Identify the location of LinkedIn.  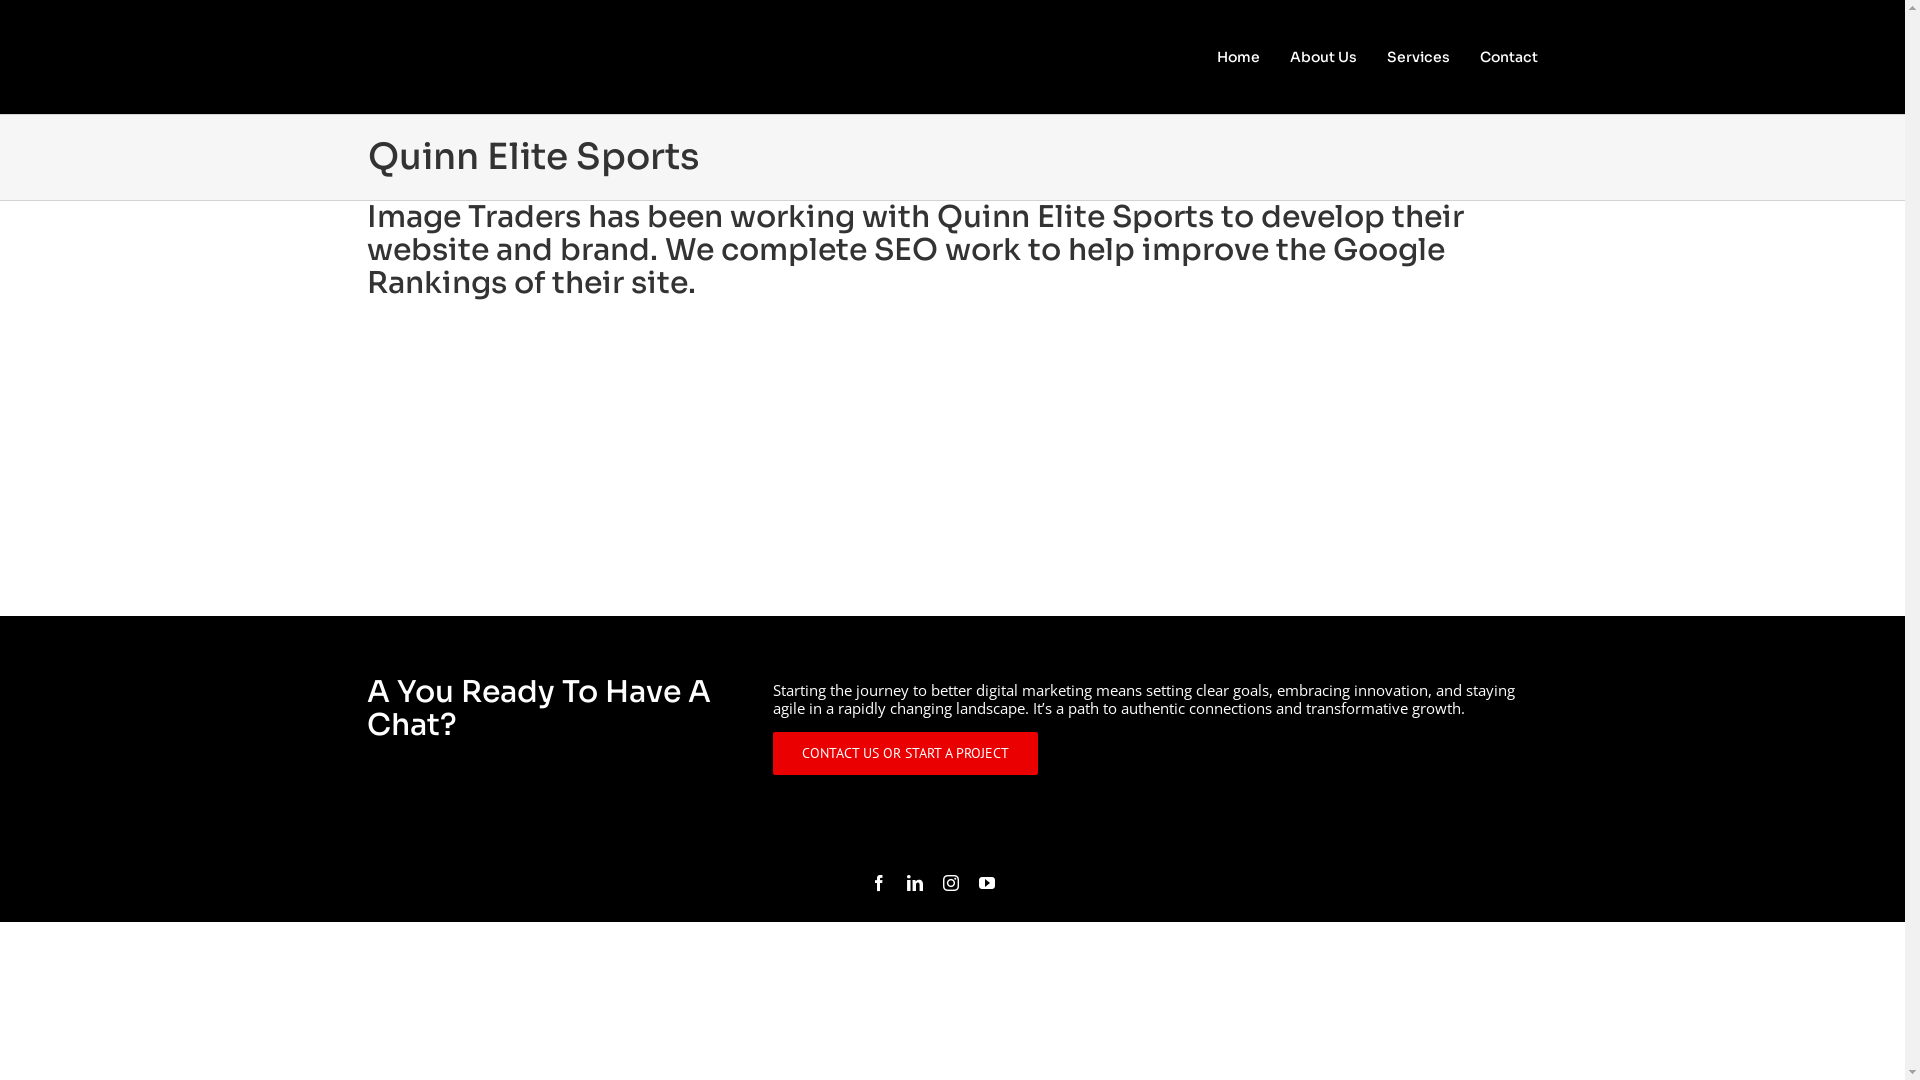
(915, 883).